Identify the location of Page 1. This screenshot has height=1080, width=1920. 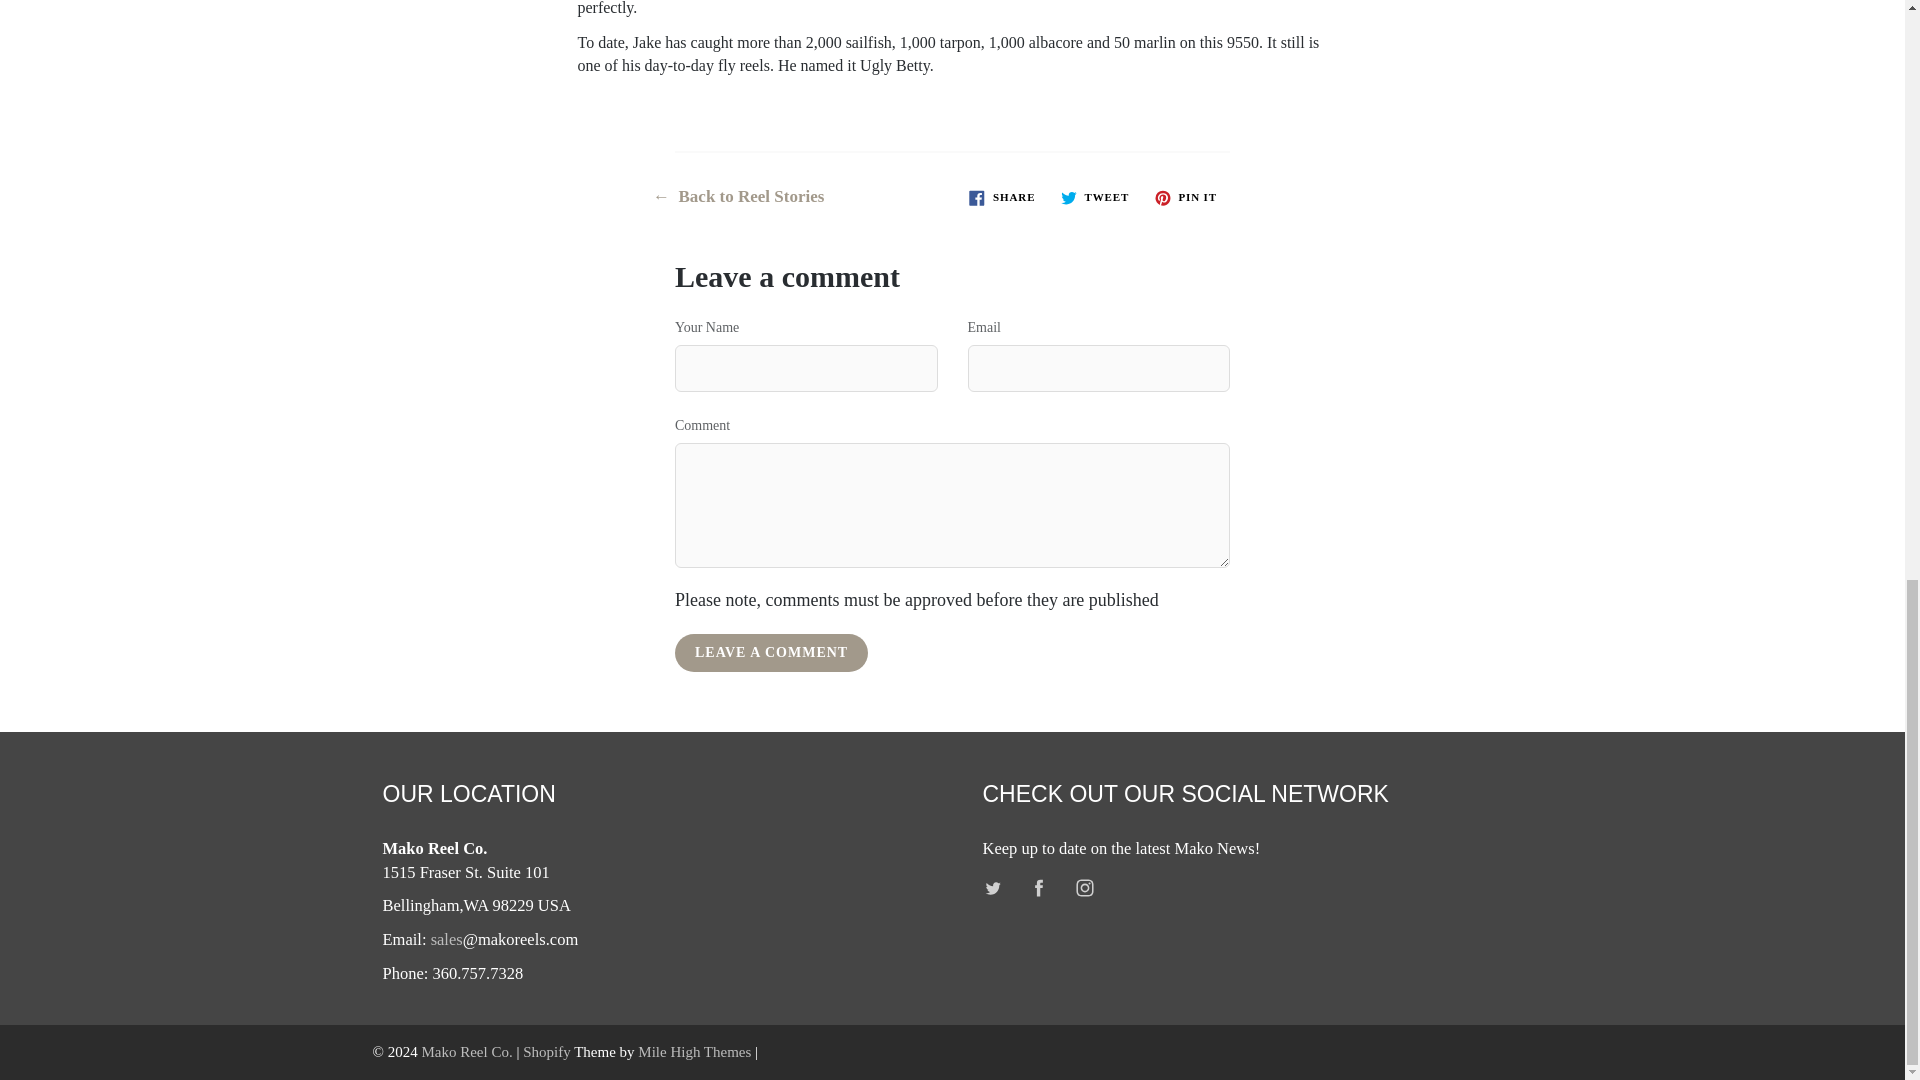
(952, 44).